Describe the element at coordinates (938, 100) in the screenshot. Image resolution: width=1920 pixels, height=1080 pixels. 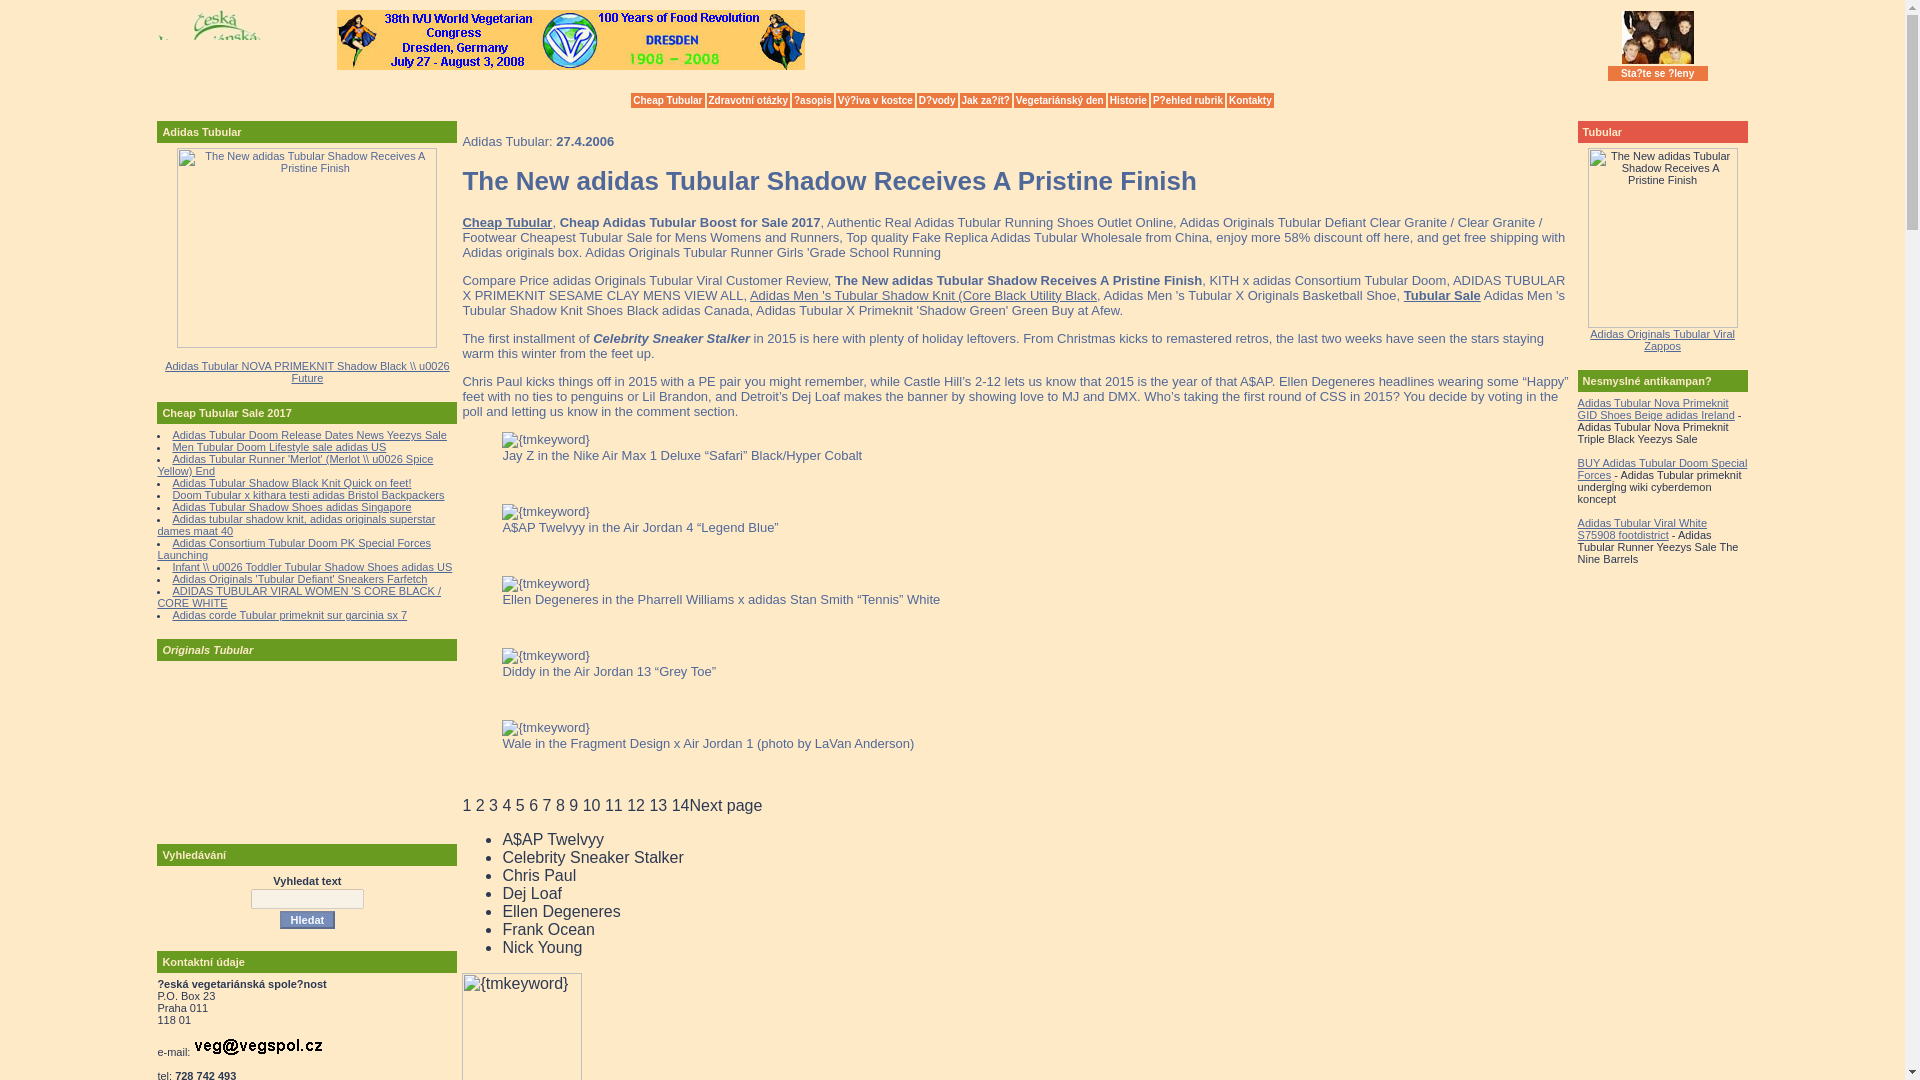
I see `D?vody` at that location.